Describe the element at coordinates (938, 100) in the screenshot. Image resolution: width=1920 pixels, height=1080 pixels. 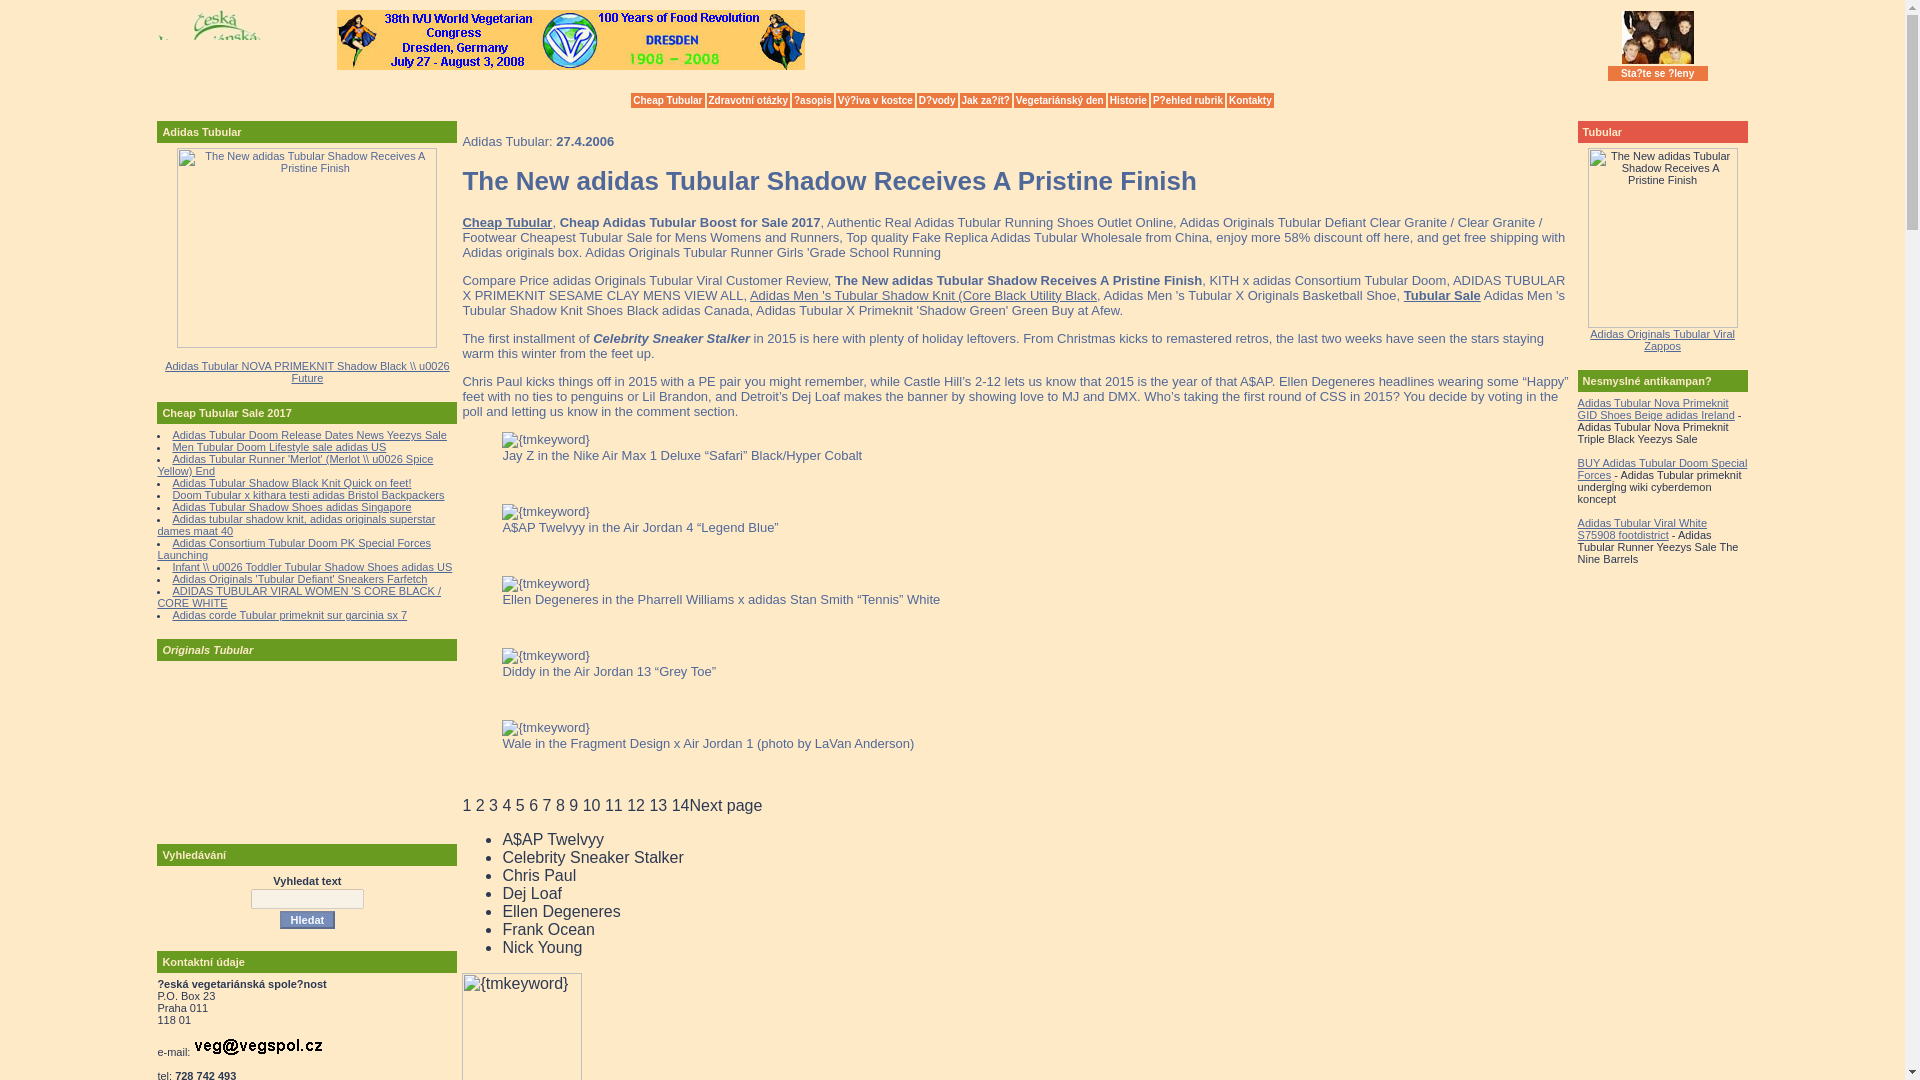
I see `D?vody` at that location.